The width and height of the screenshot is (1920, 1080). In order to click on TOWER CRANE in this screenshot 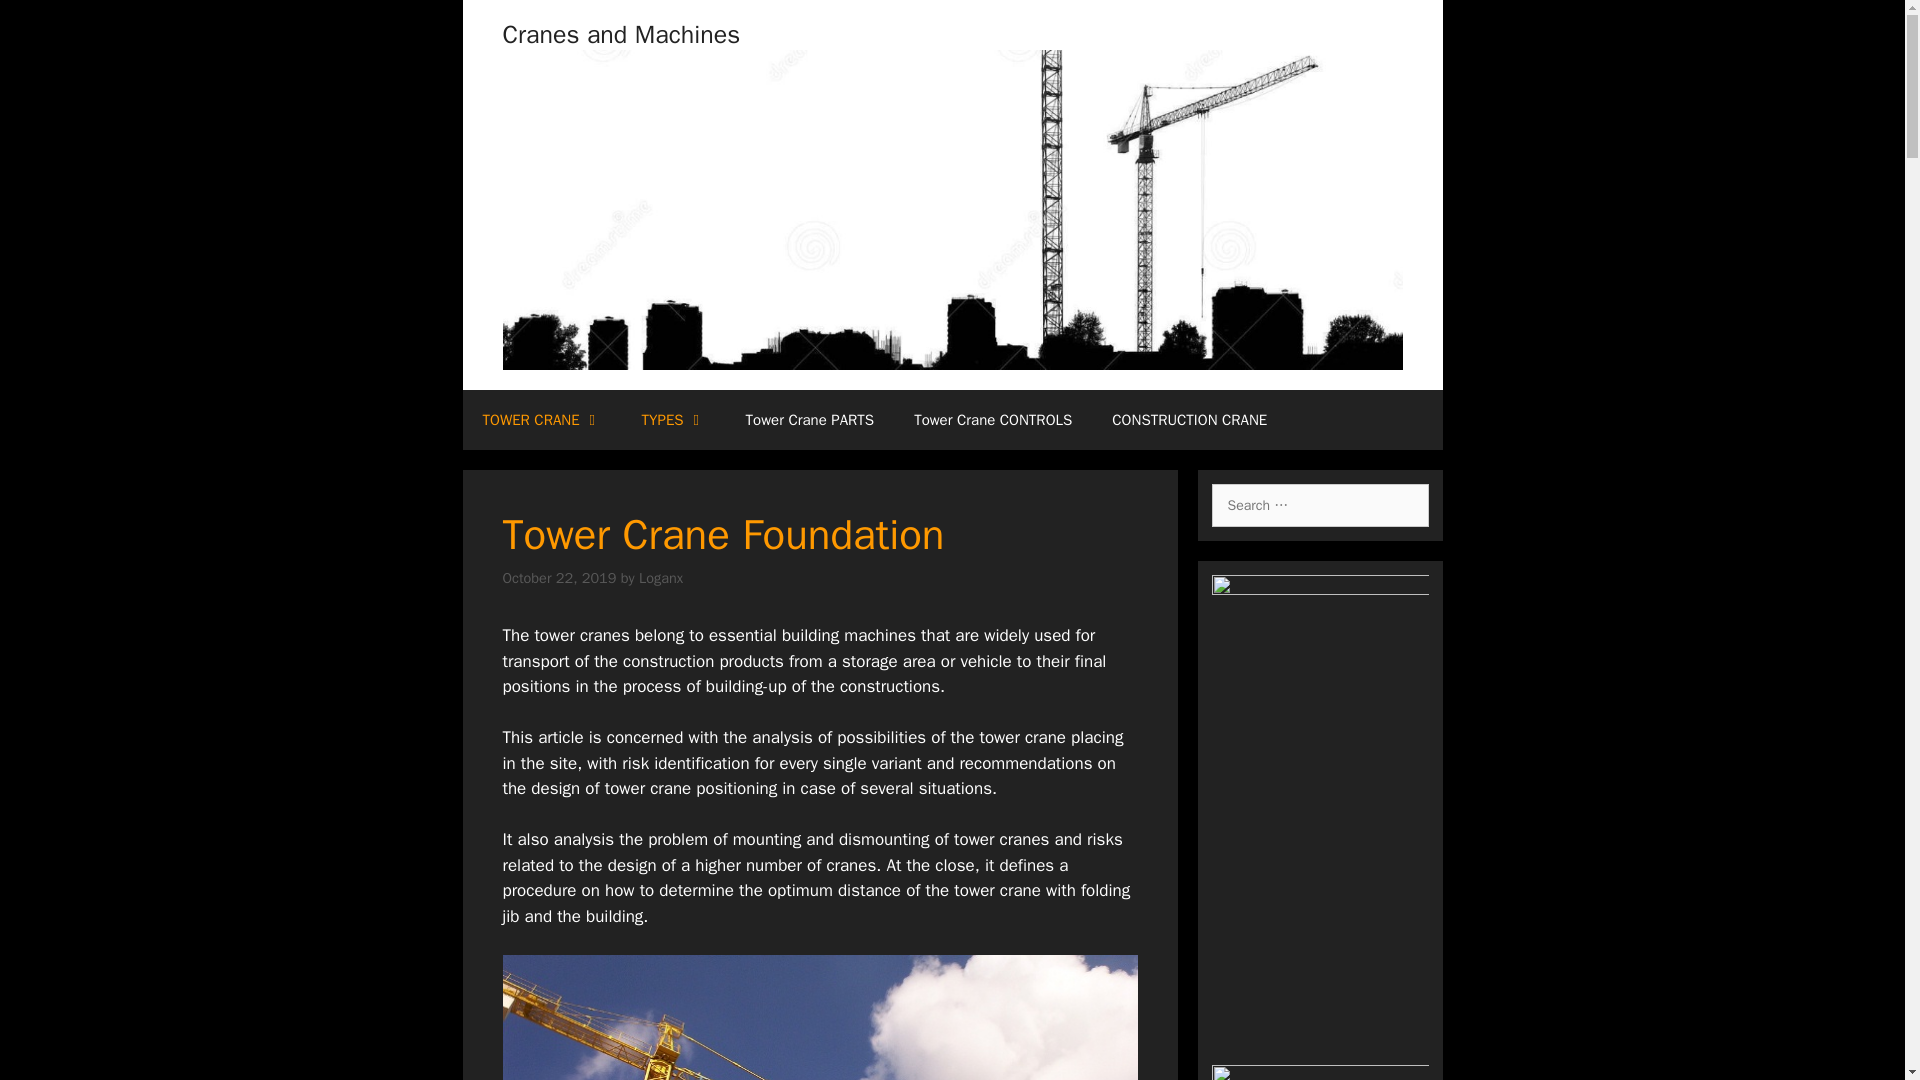, I will do `click(541, 420)`.